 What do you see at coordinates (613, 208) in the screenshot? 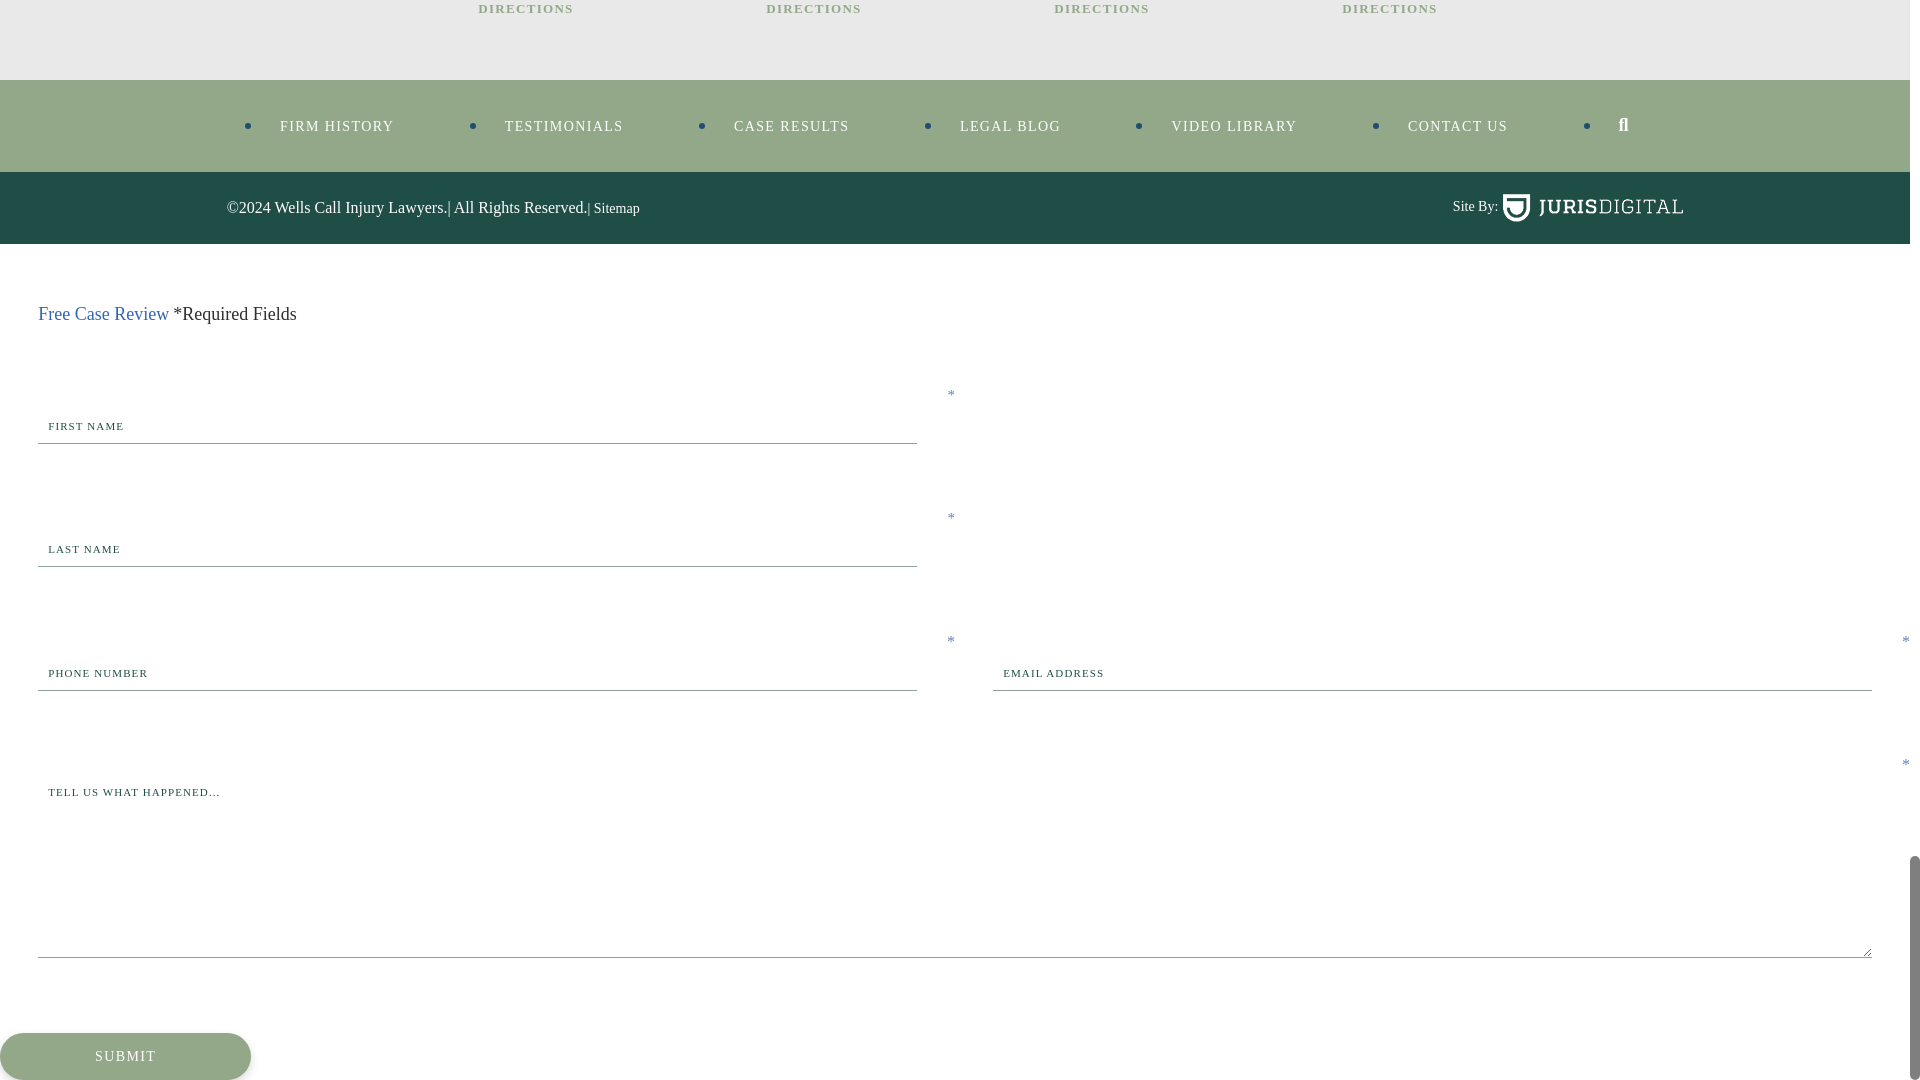
I see `Wells Call Injury Lawyers's sitemap` at bounding box center [613, 208].